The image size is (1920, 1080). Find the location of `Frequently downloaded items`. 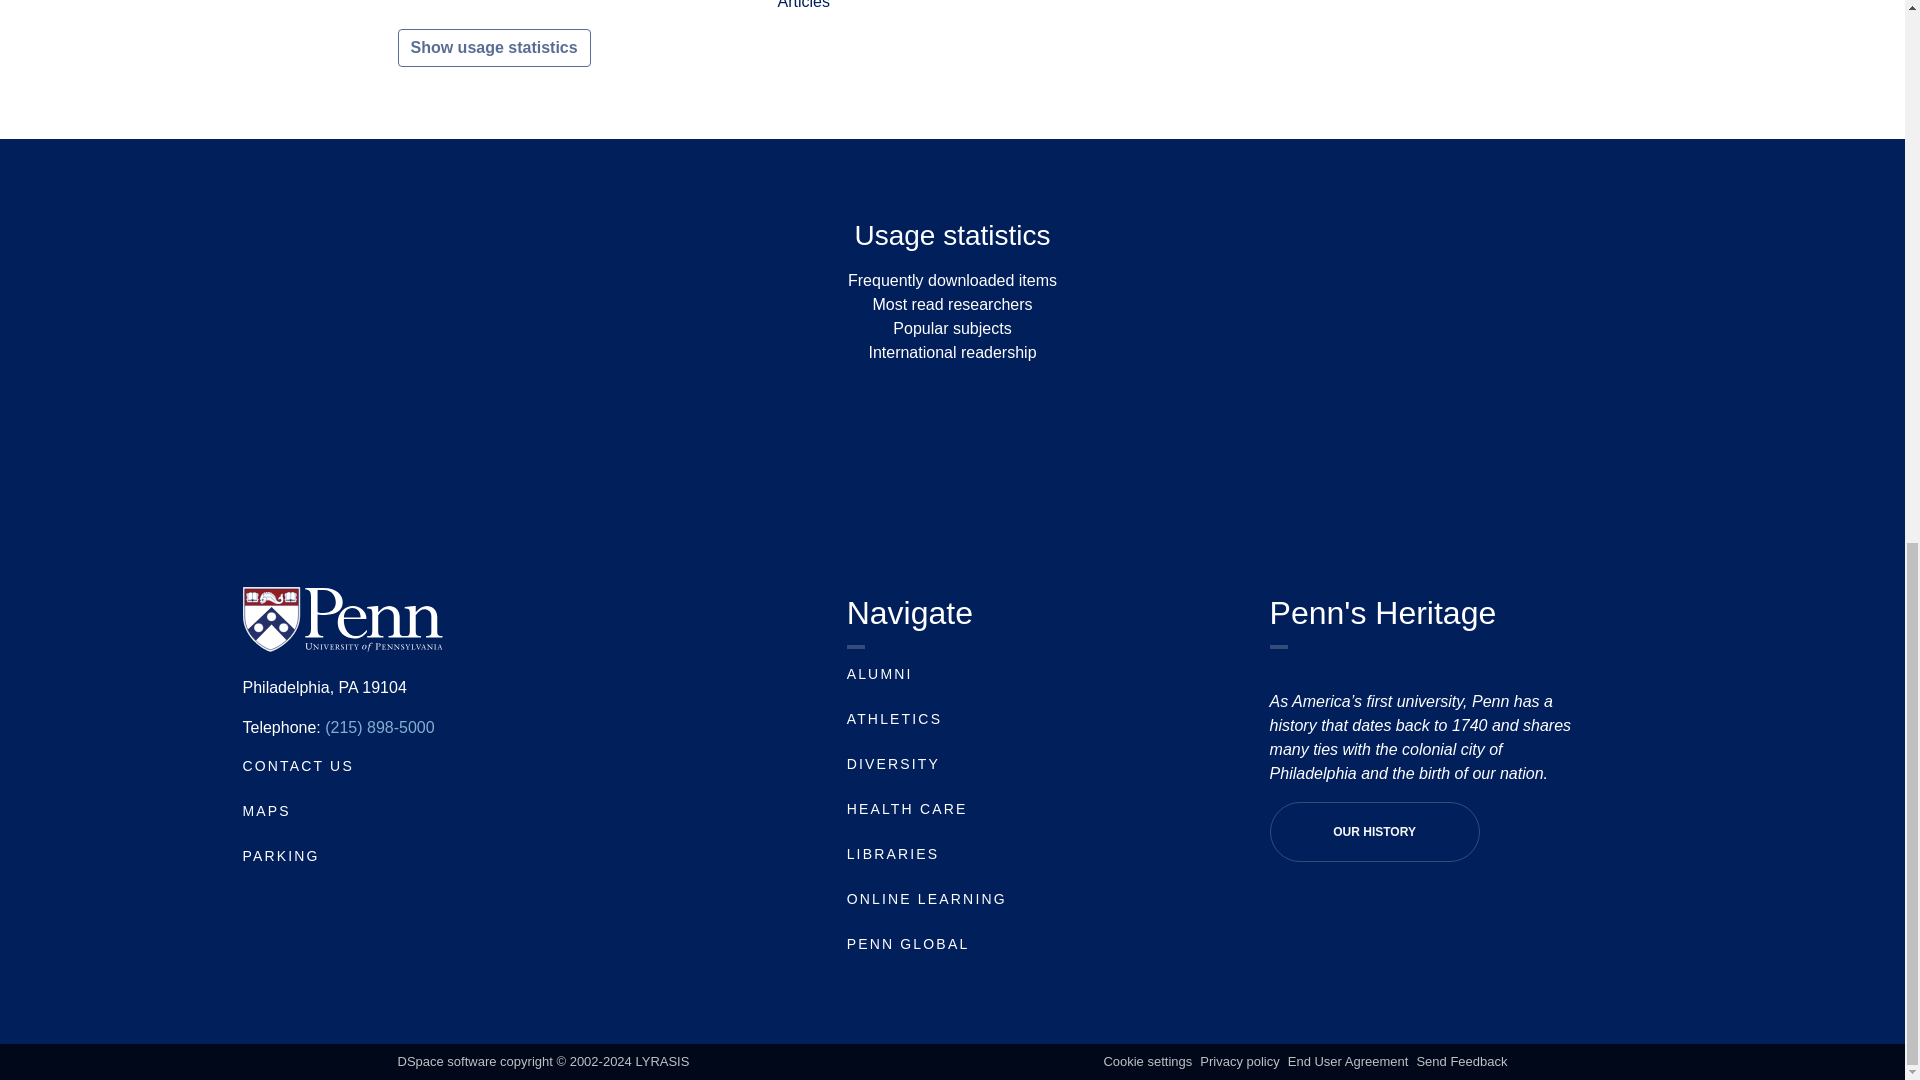

Frequently downloaded items is located at coordinates (952, 280).